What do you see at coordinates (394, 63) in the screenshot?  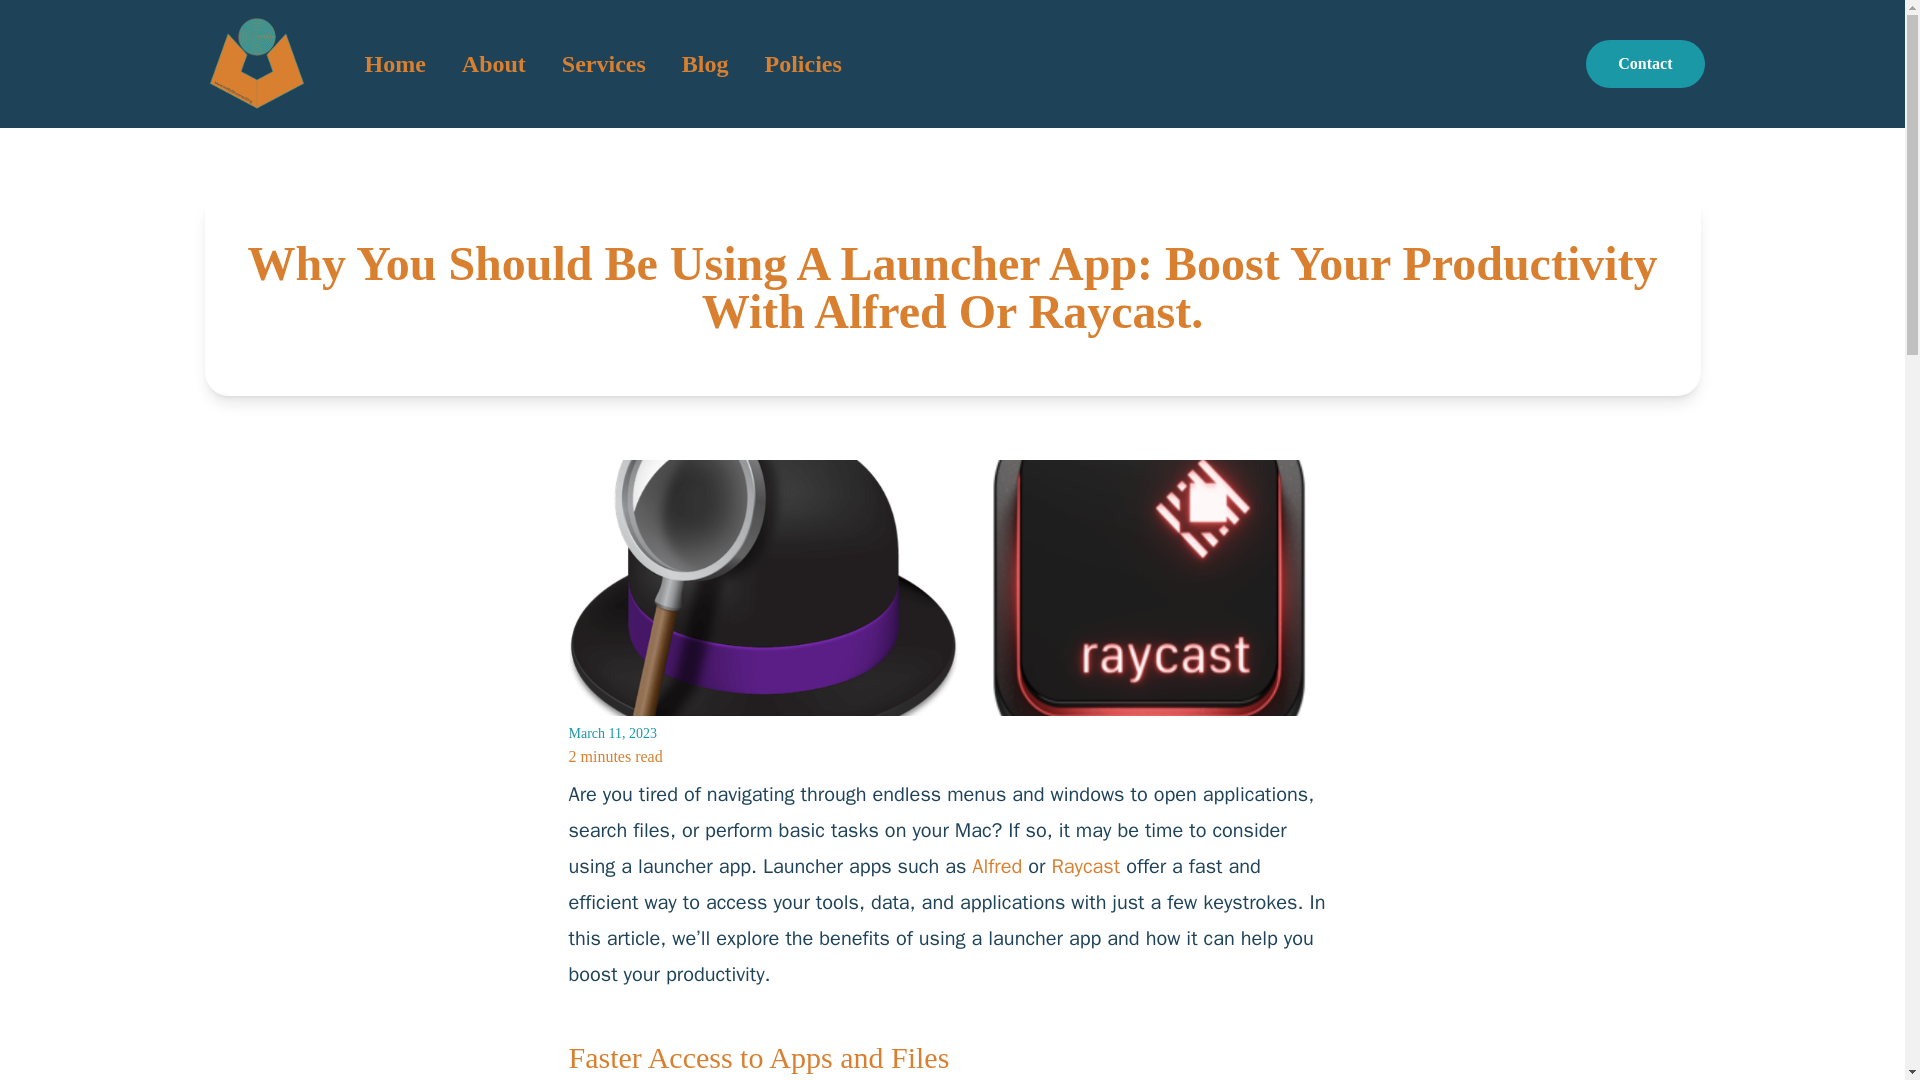 I see `Home` at bounding box center [394, 63].